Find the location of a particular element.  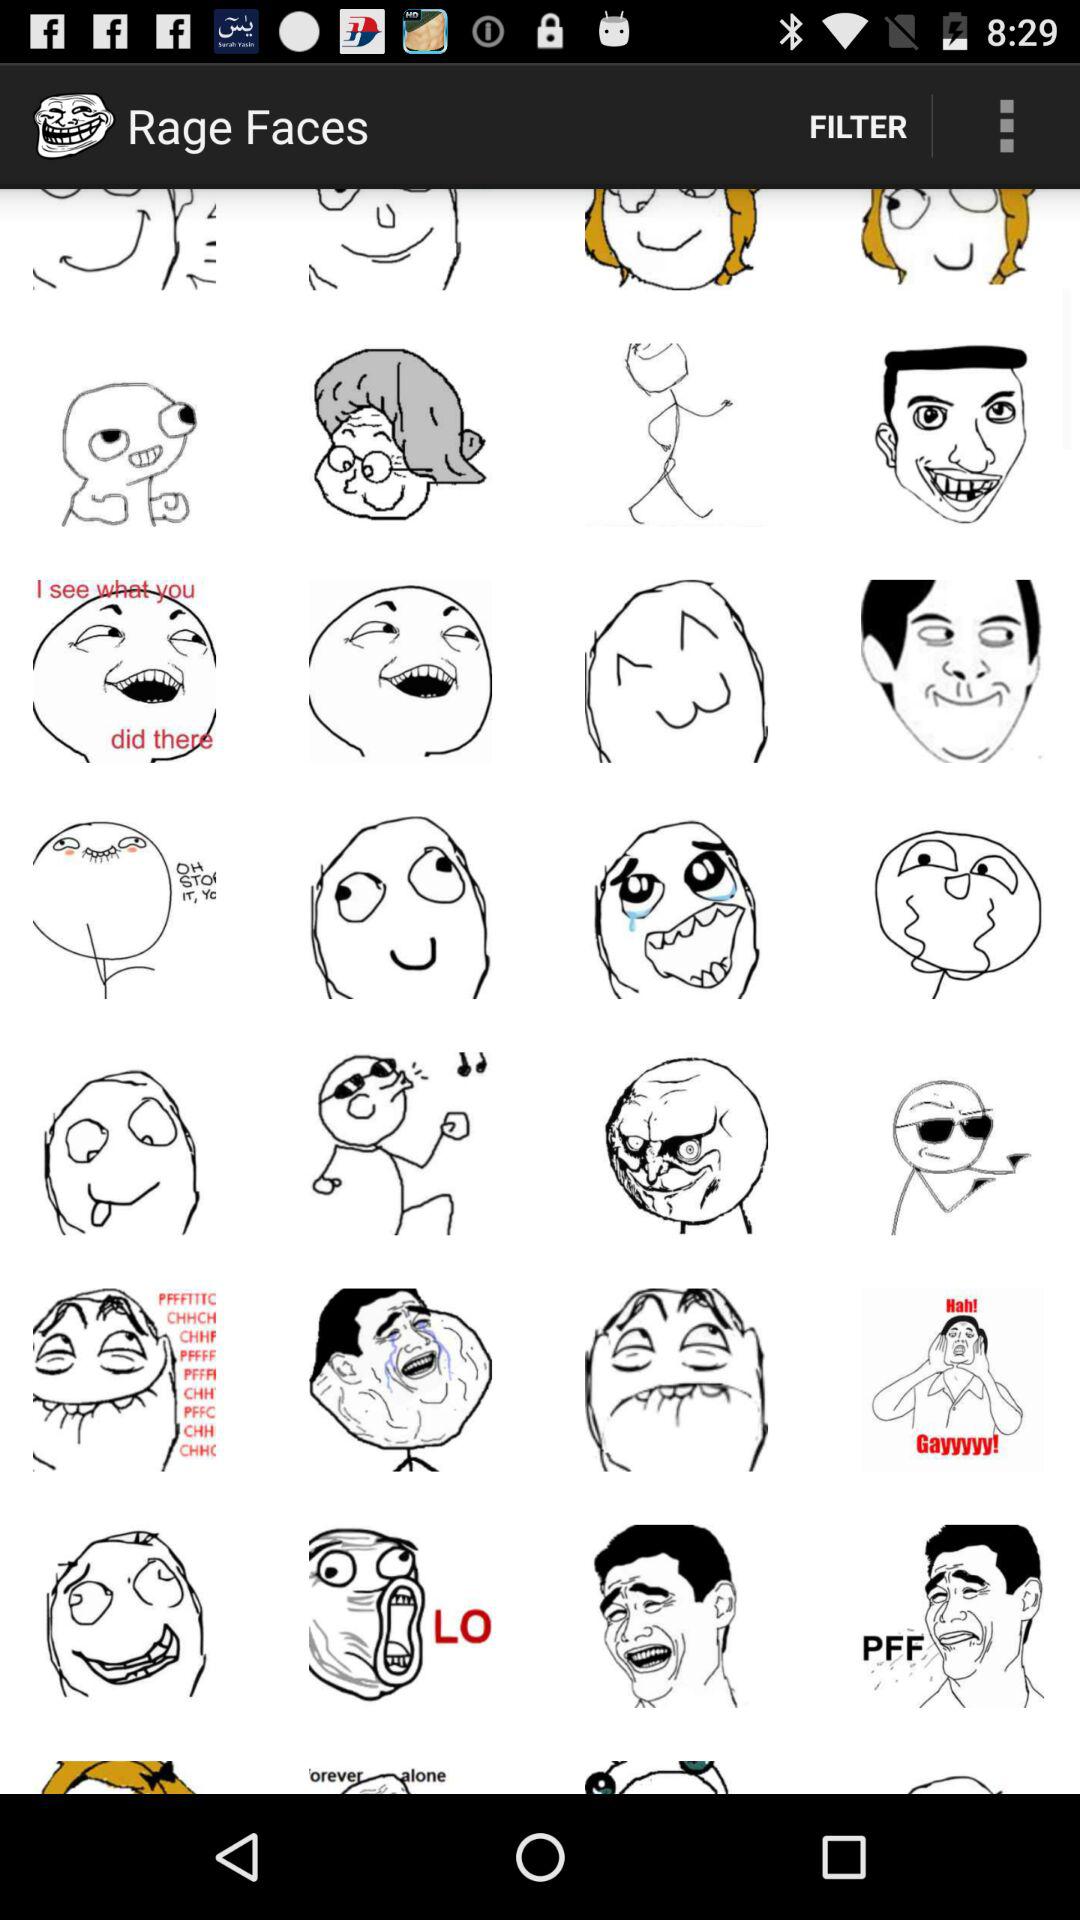

scroll until filter is located at coordinates (858, 126).